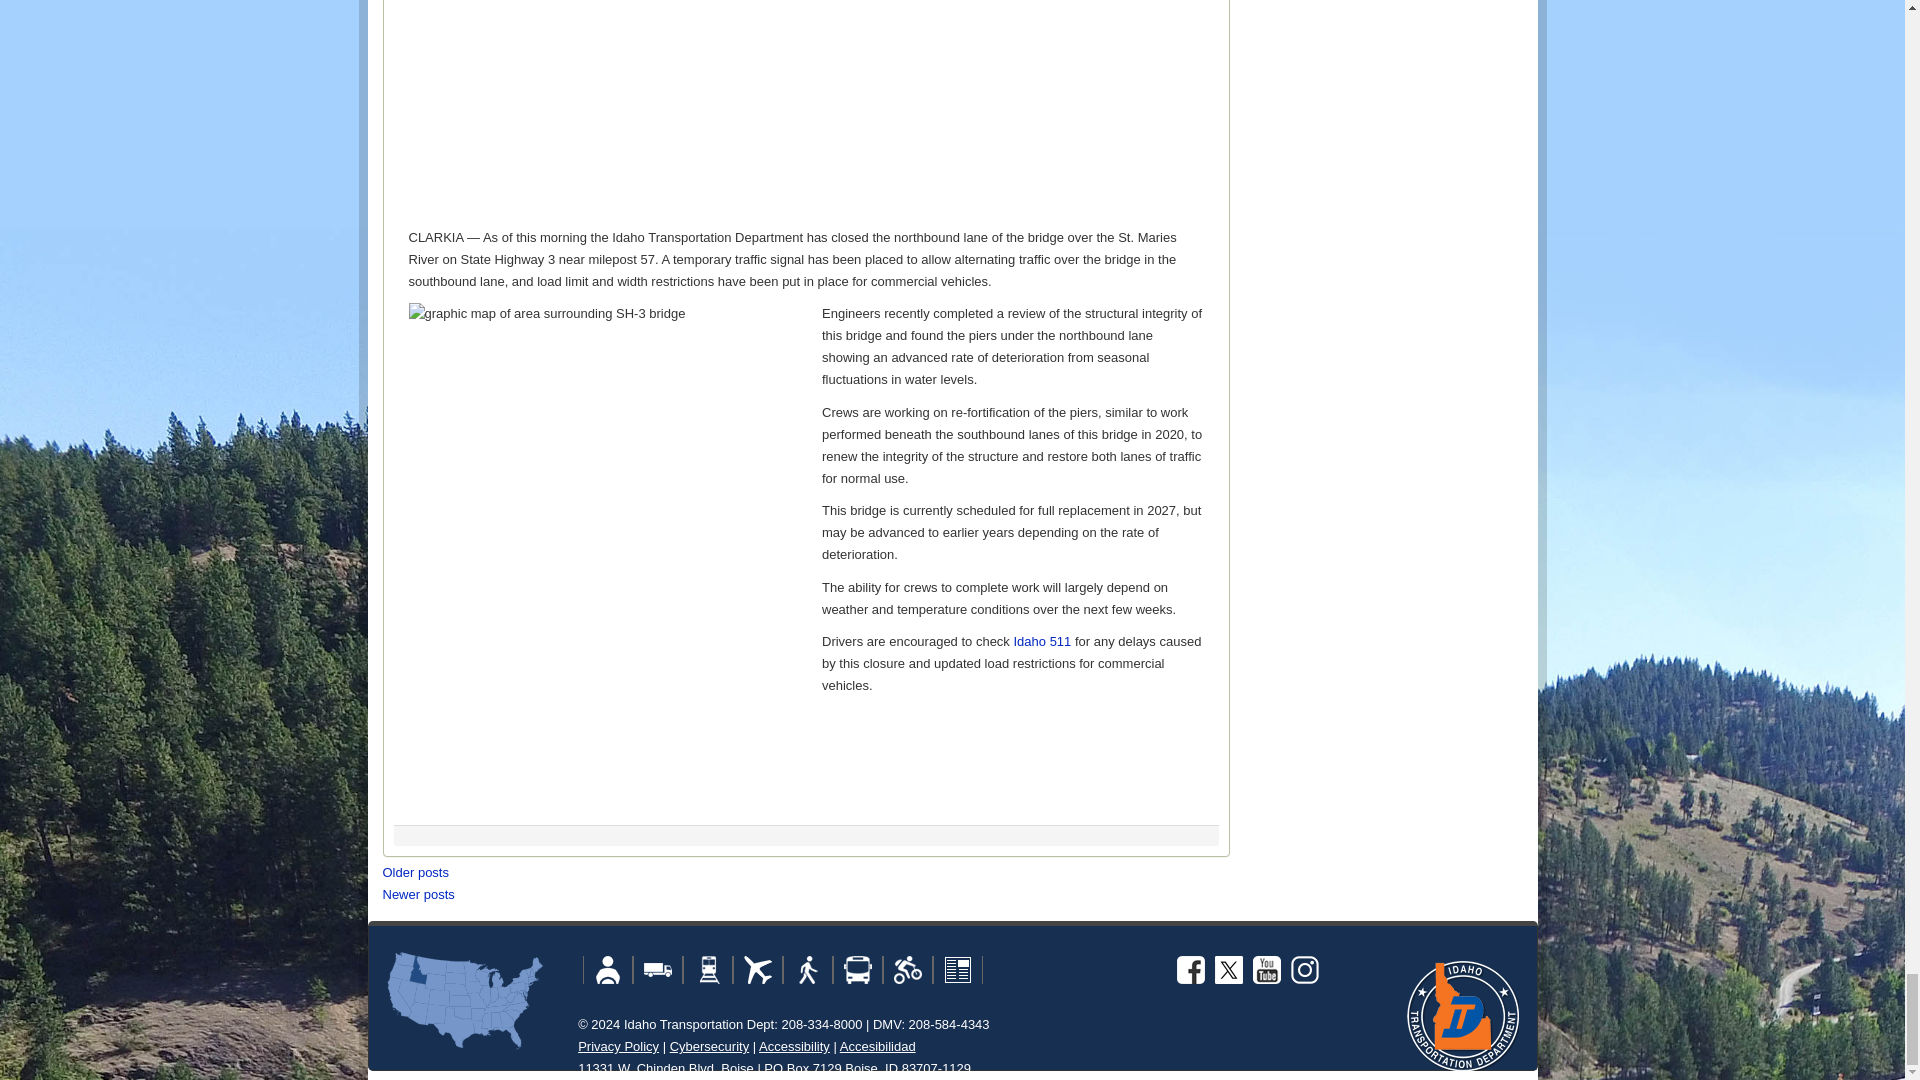 Image resolution: width=1920 pixels, height=1080 pixels. What do you see at coordinates (758, 969) in the screenshot?
I see `Aeronautics` at bounding box center [758, 969].